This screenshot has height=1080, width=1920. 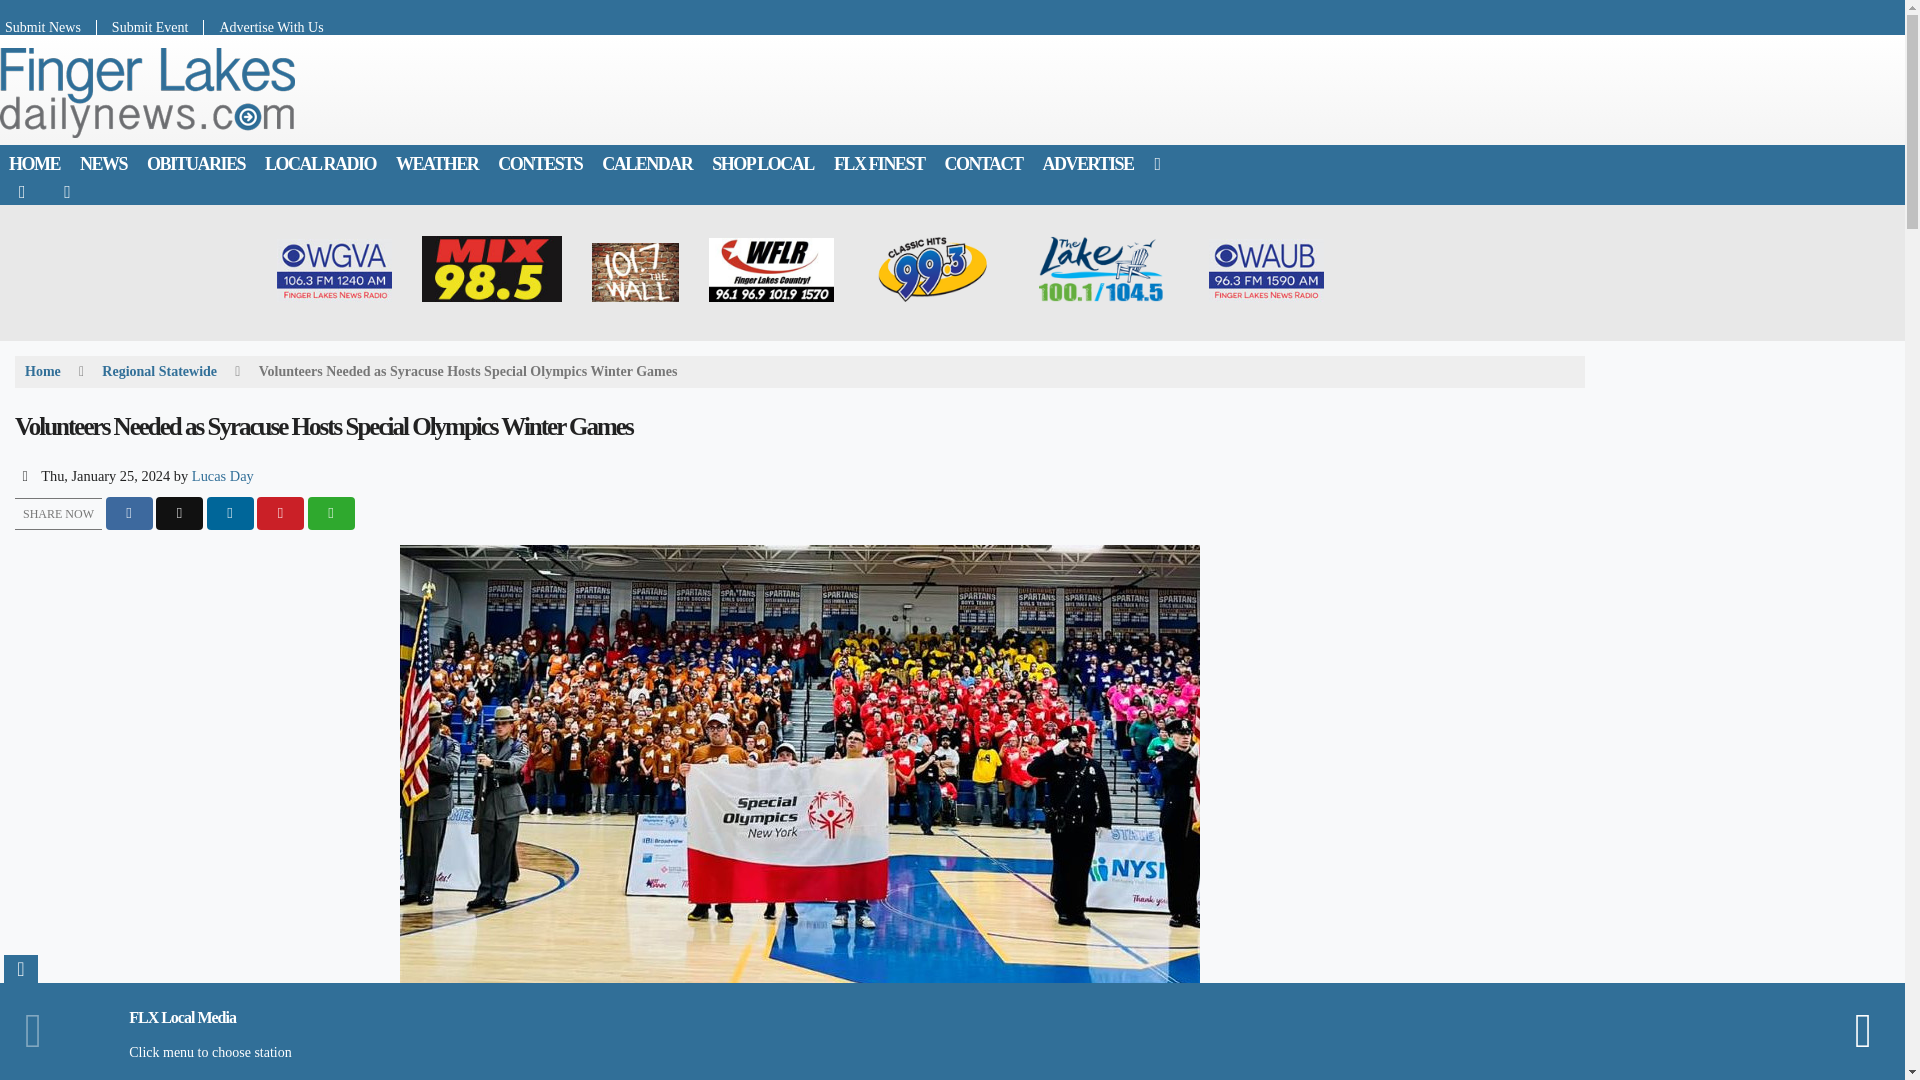 I want to click on Advertise With Us, so click(x=262, y=27).